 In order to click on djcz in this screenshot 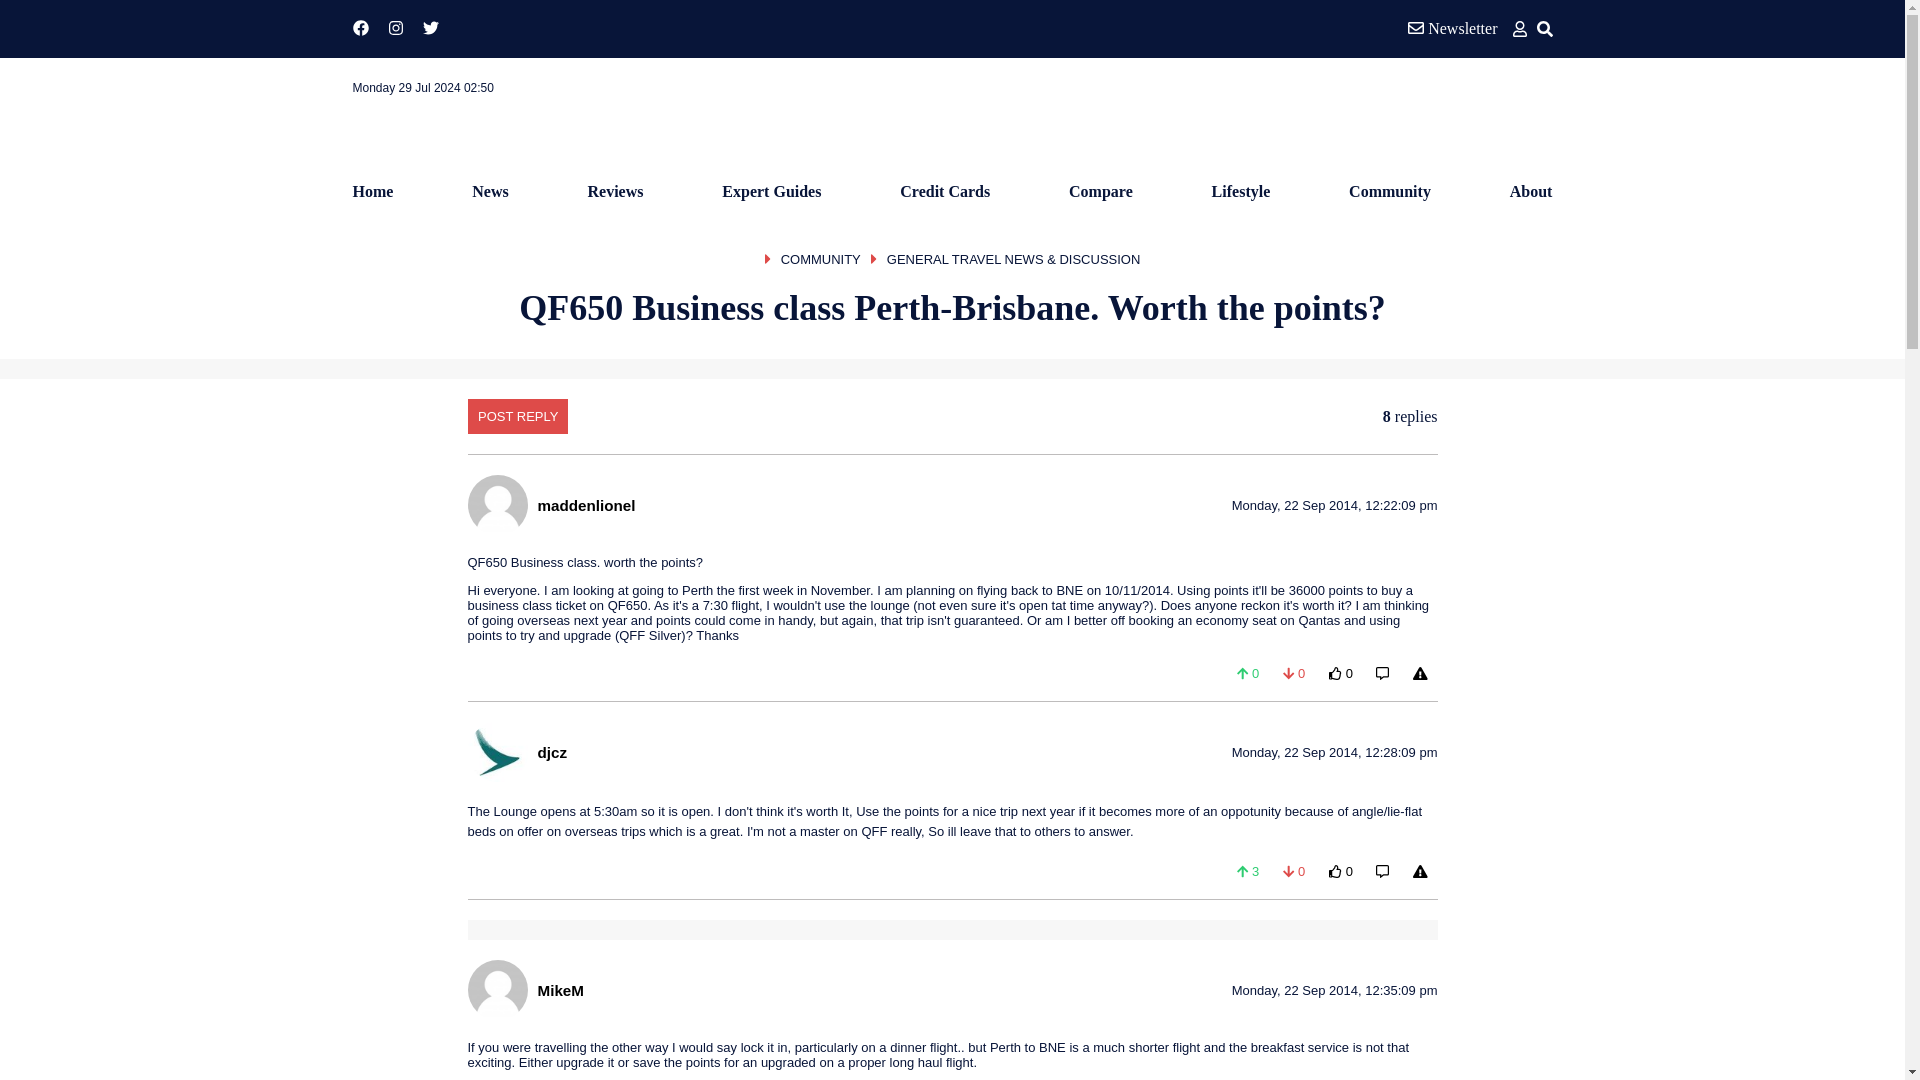, I will do `click(552, 752)`.